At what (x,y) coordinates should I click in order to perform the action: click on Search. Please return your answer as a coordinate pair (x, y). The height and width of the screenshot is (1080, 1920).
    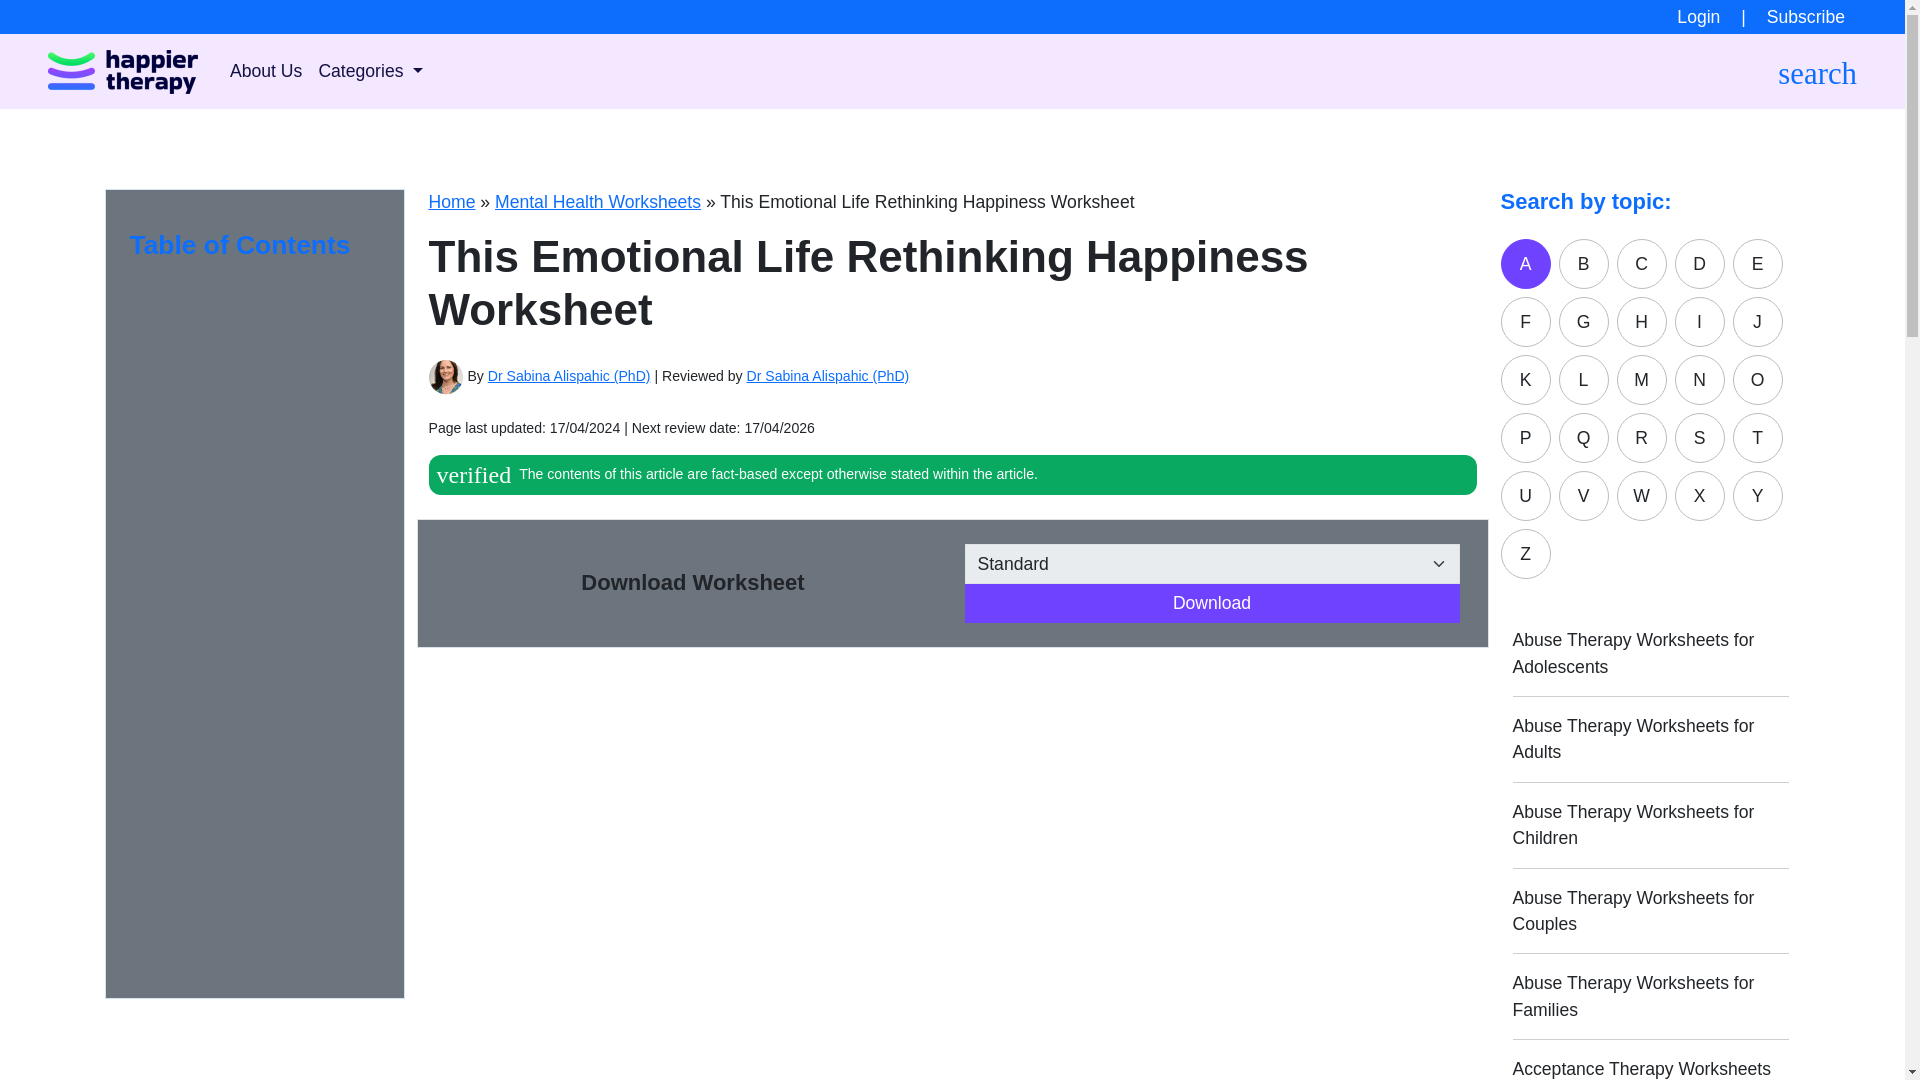
    Looking at the image, I should click on (1181, 112).